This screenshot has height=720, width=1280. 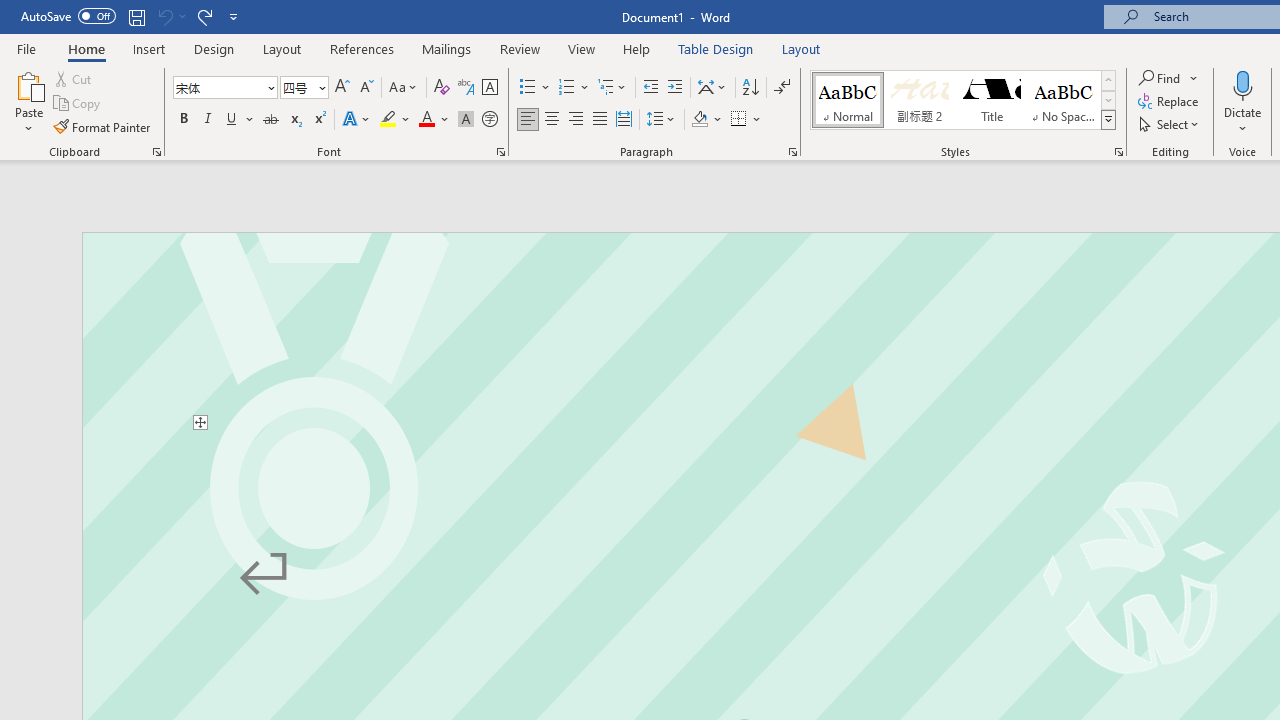 I want to click on System, so click(x=10, y=11).